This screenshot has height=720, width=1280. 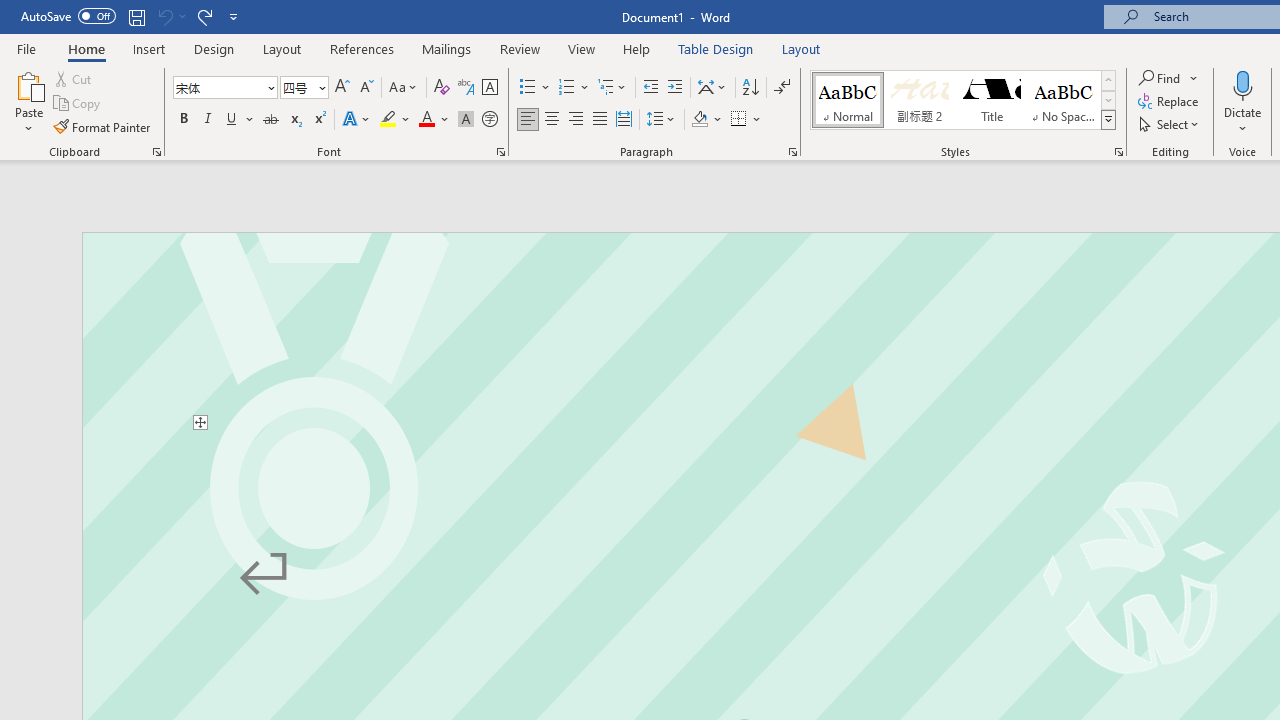 I want to click on System, so click(x=10, y=11).